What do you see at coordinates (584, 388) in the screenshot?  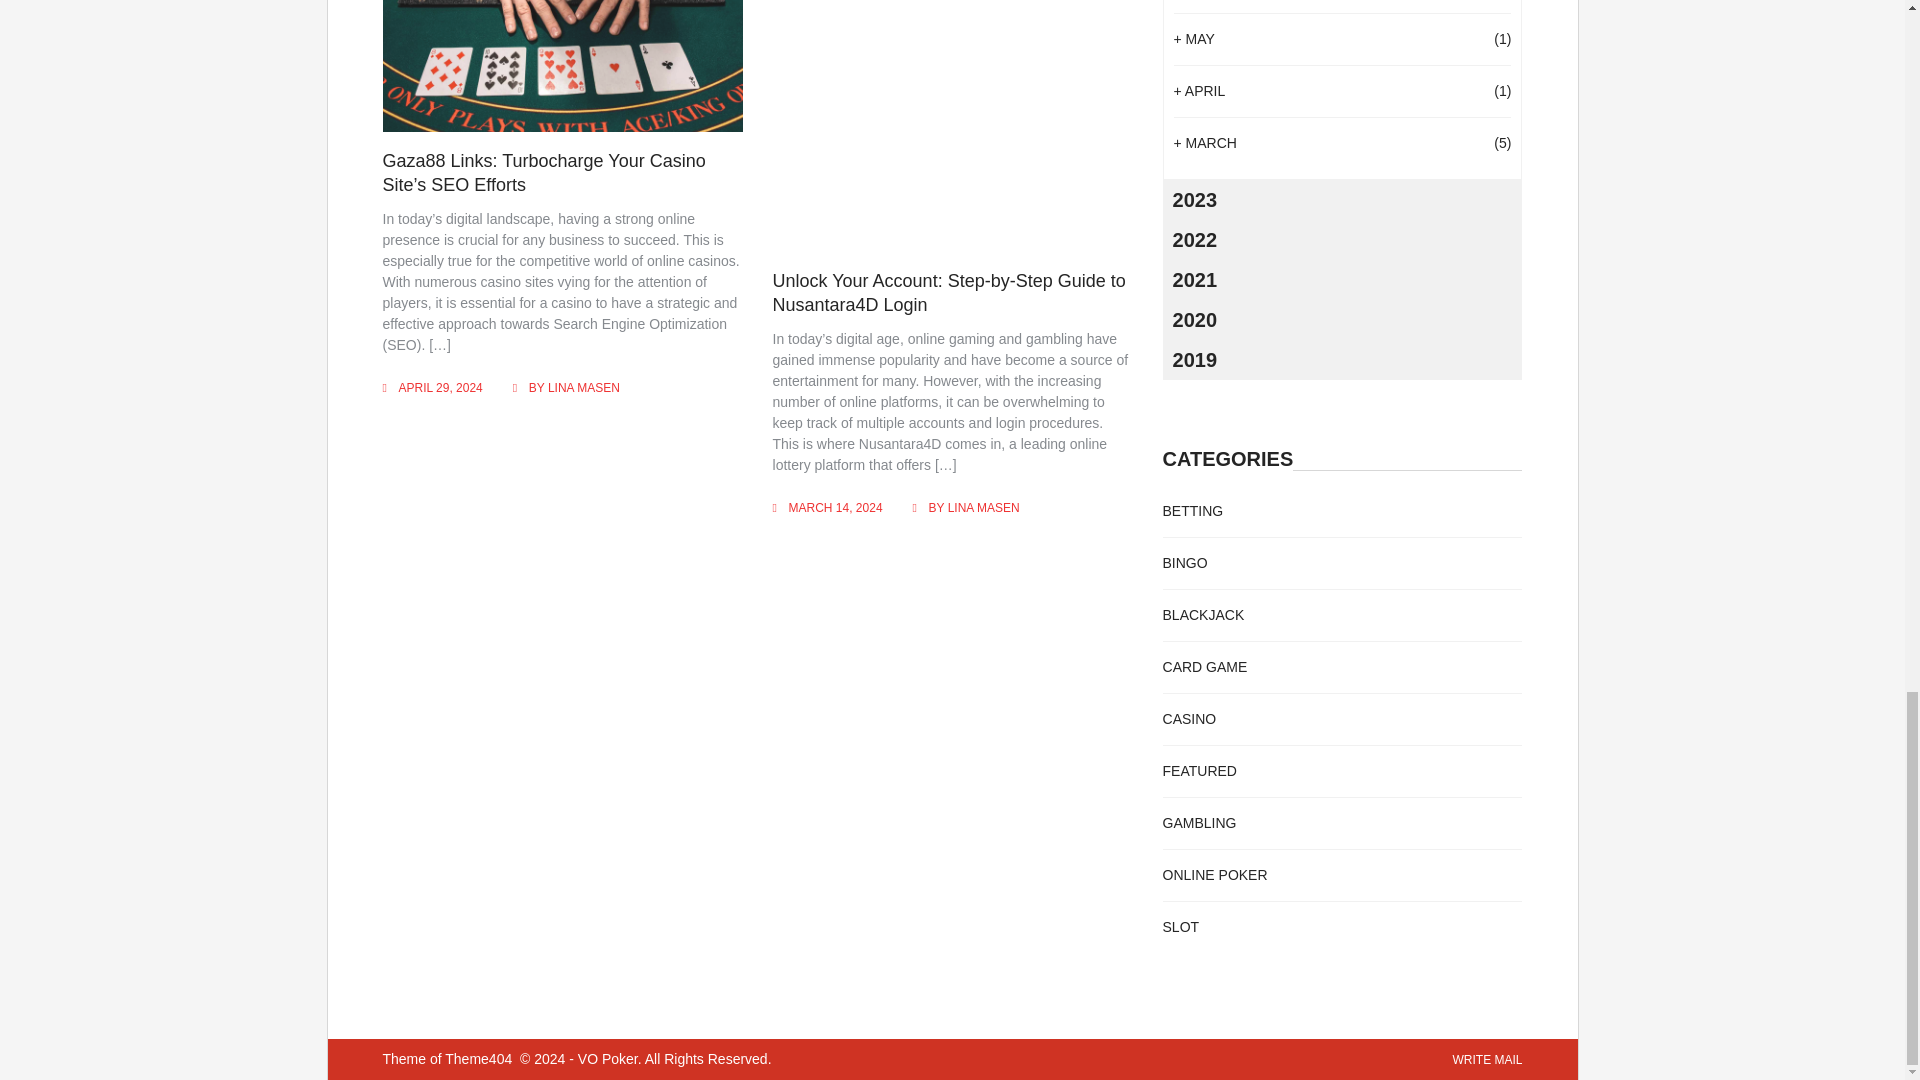 I see `LINA MASEN` at bounding box center [584, 388].